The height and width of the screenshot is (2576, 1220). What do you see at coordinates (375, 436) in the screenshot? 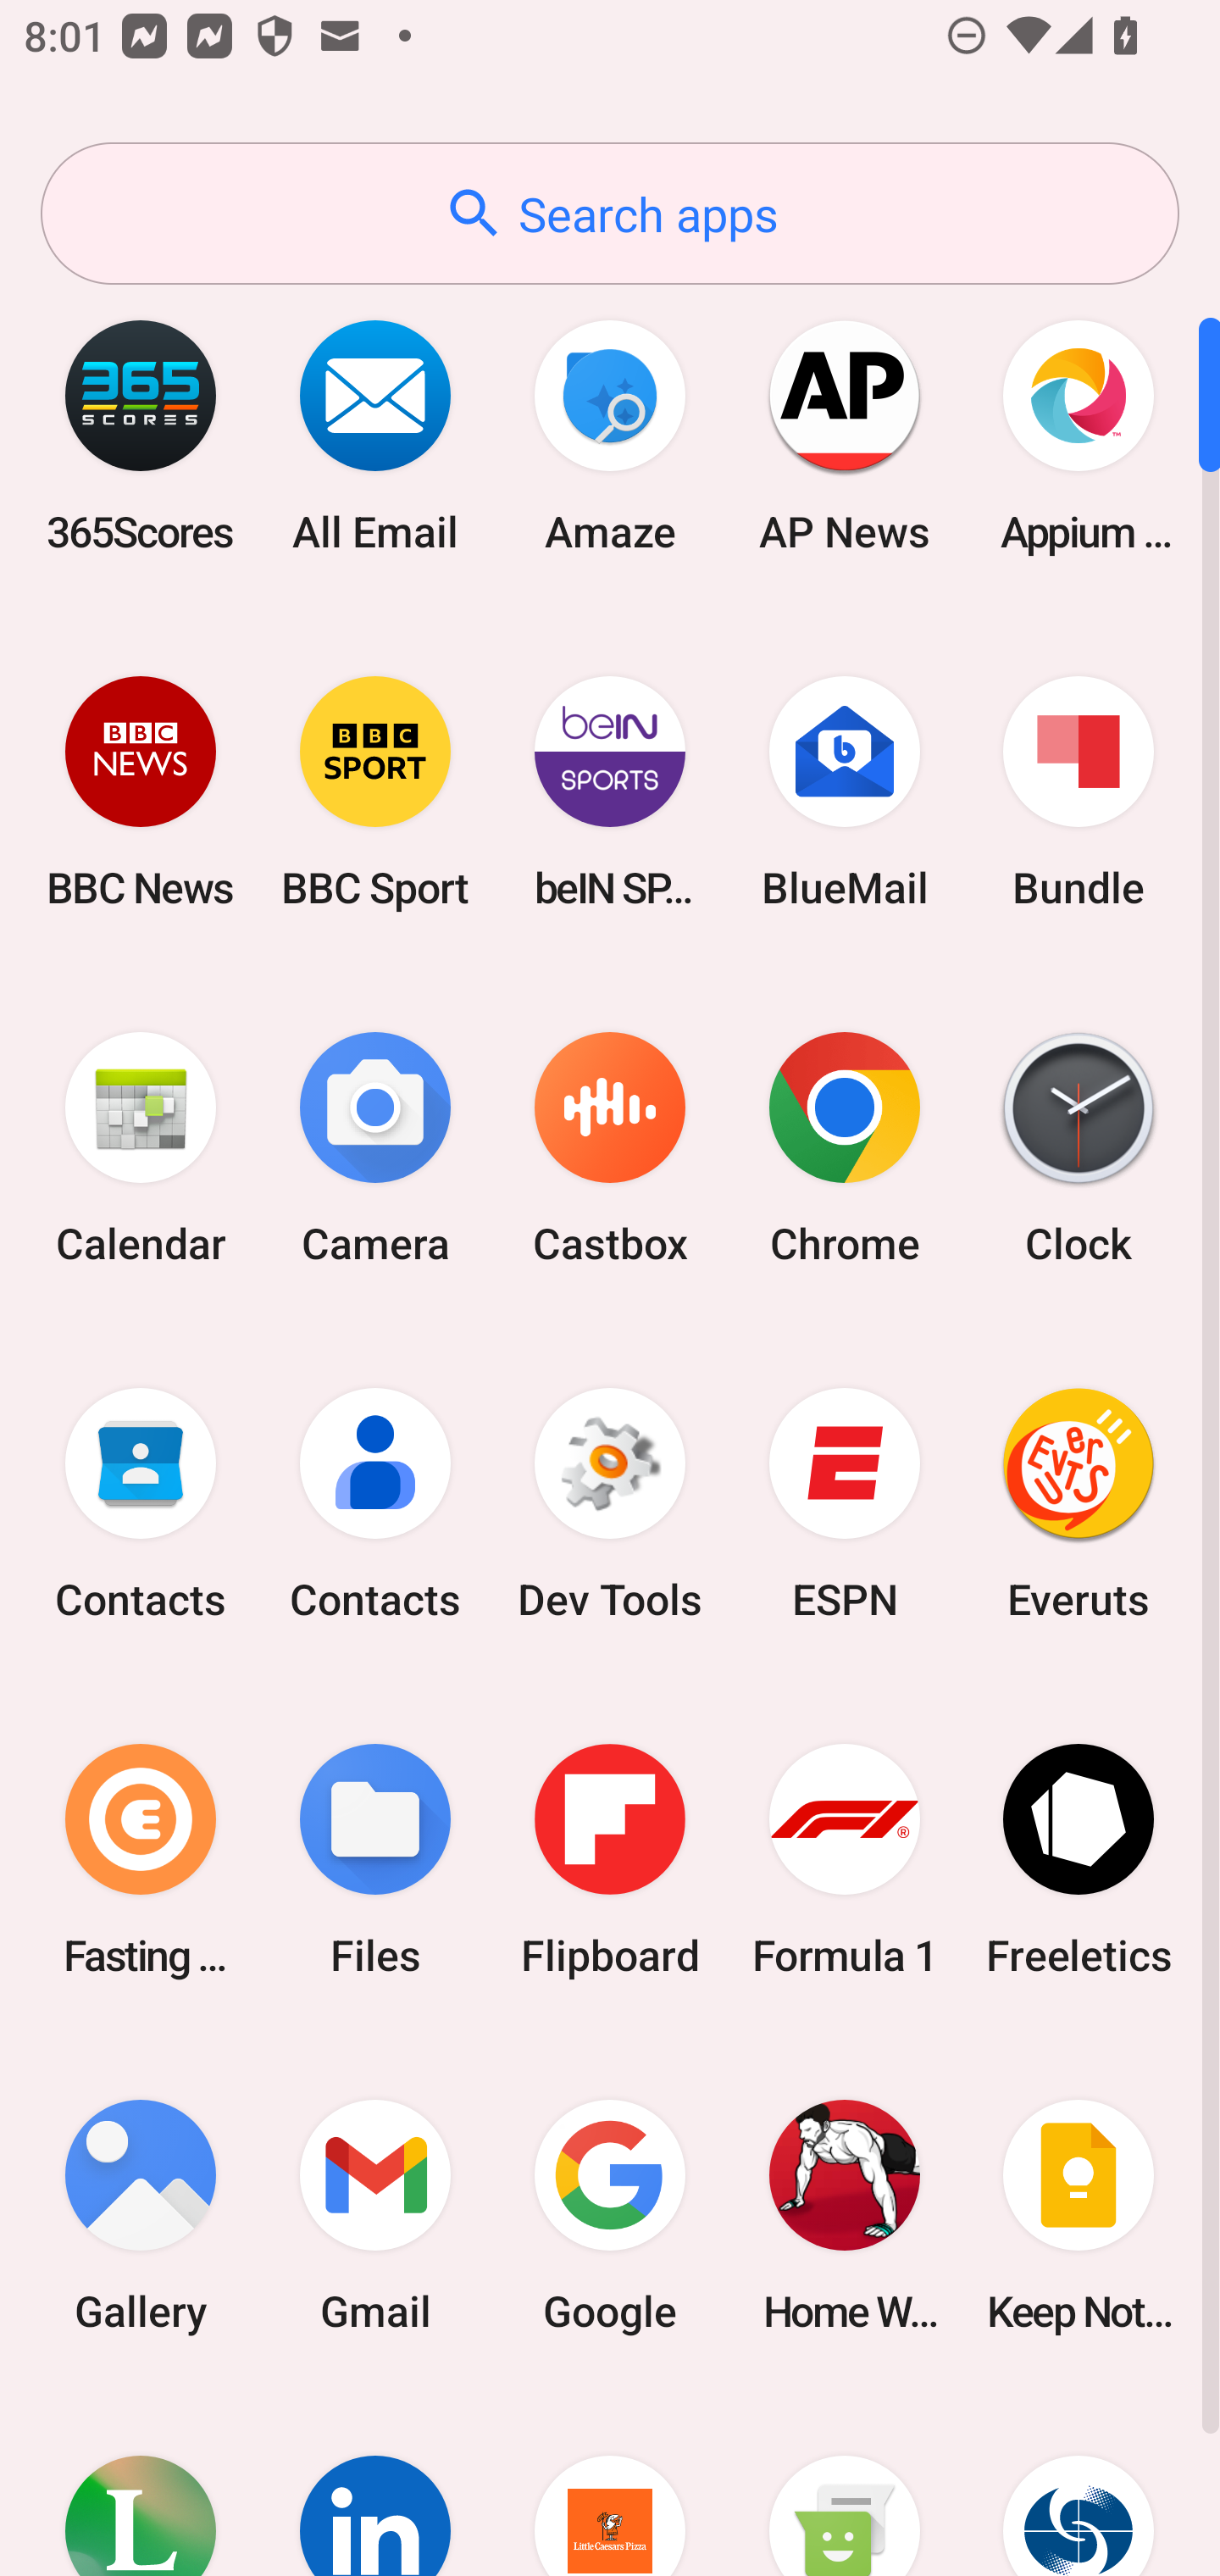
I see `All Email` at bounding box center [375, 436].